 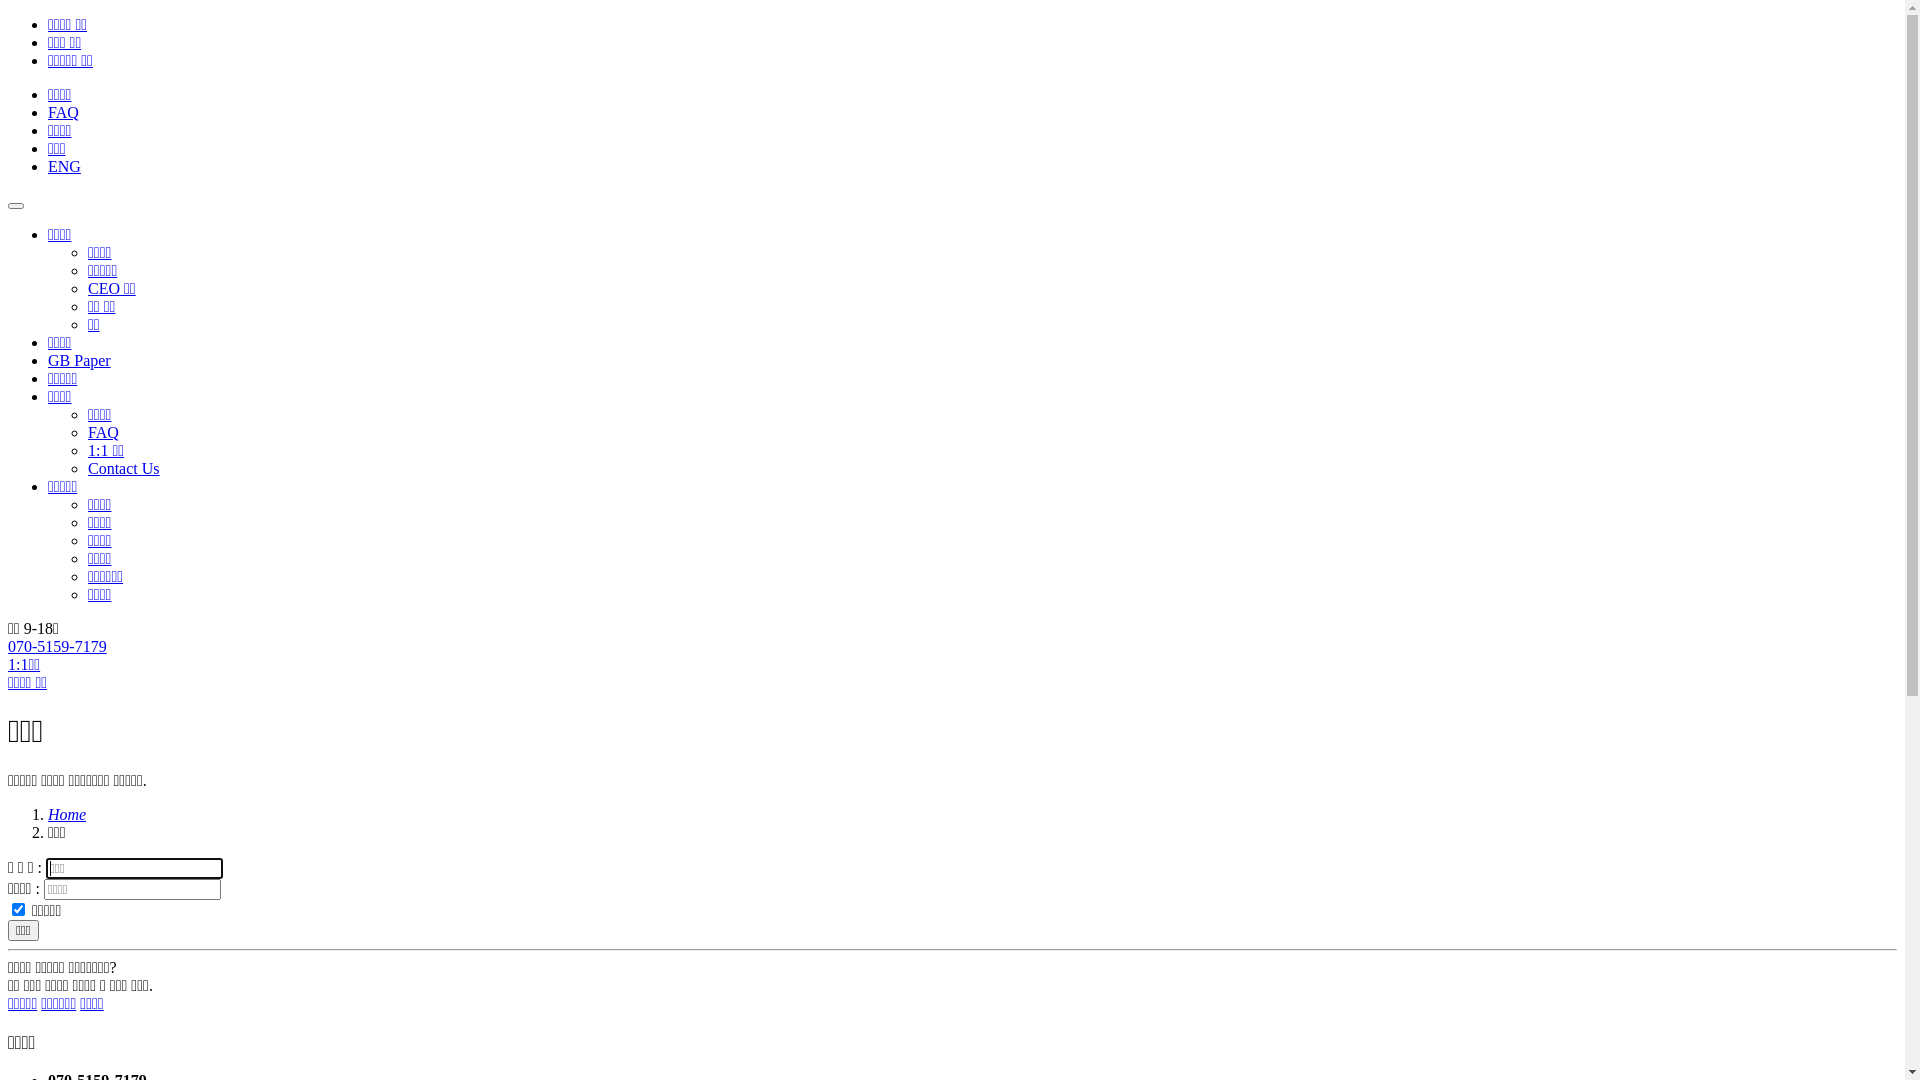 I want to click on 070-5159-7179, so click(x=58, y=646).